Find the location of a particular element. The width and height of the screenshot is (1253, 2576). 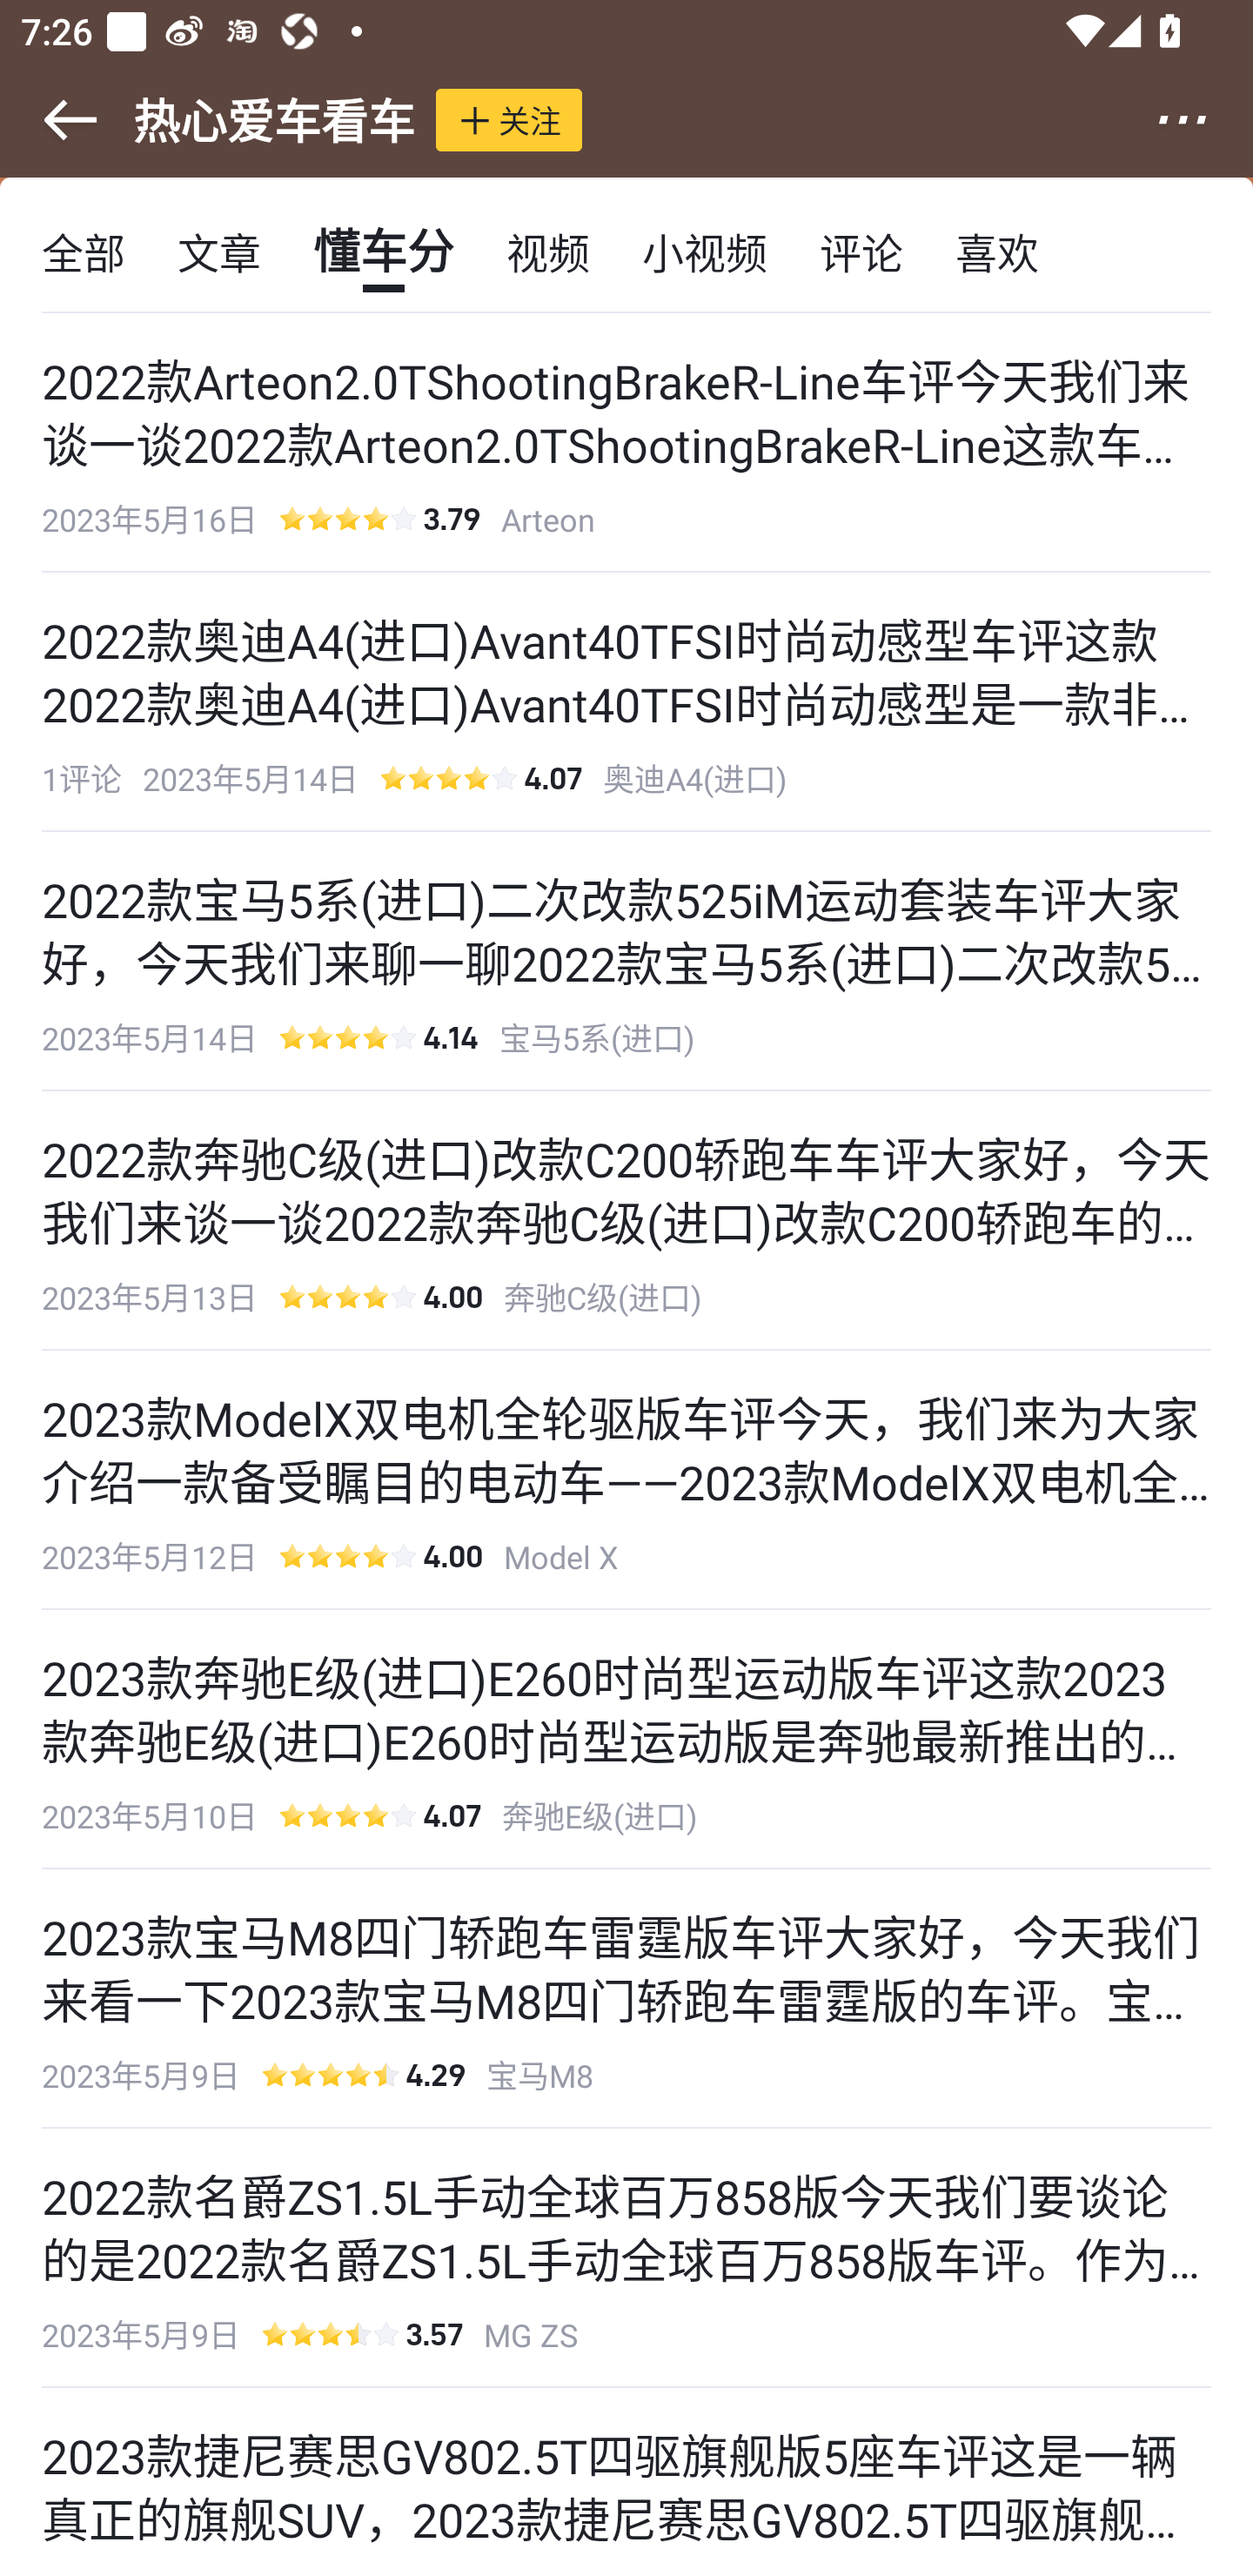

视频 is located at coordinates (548, 251).